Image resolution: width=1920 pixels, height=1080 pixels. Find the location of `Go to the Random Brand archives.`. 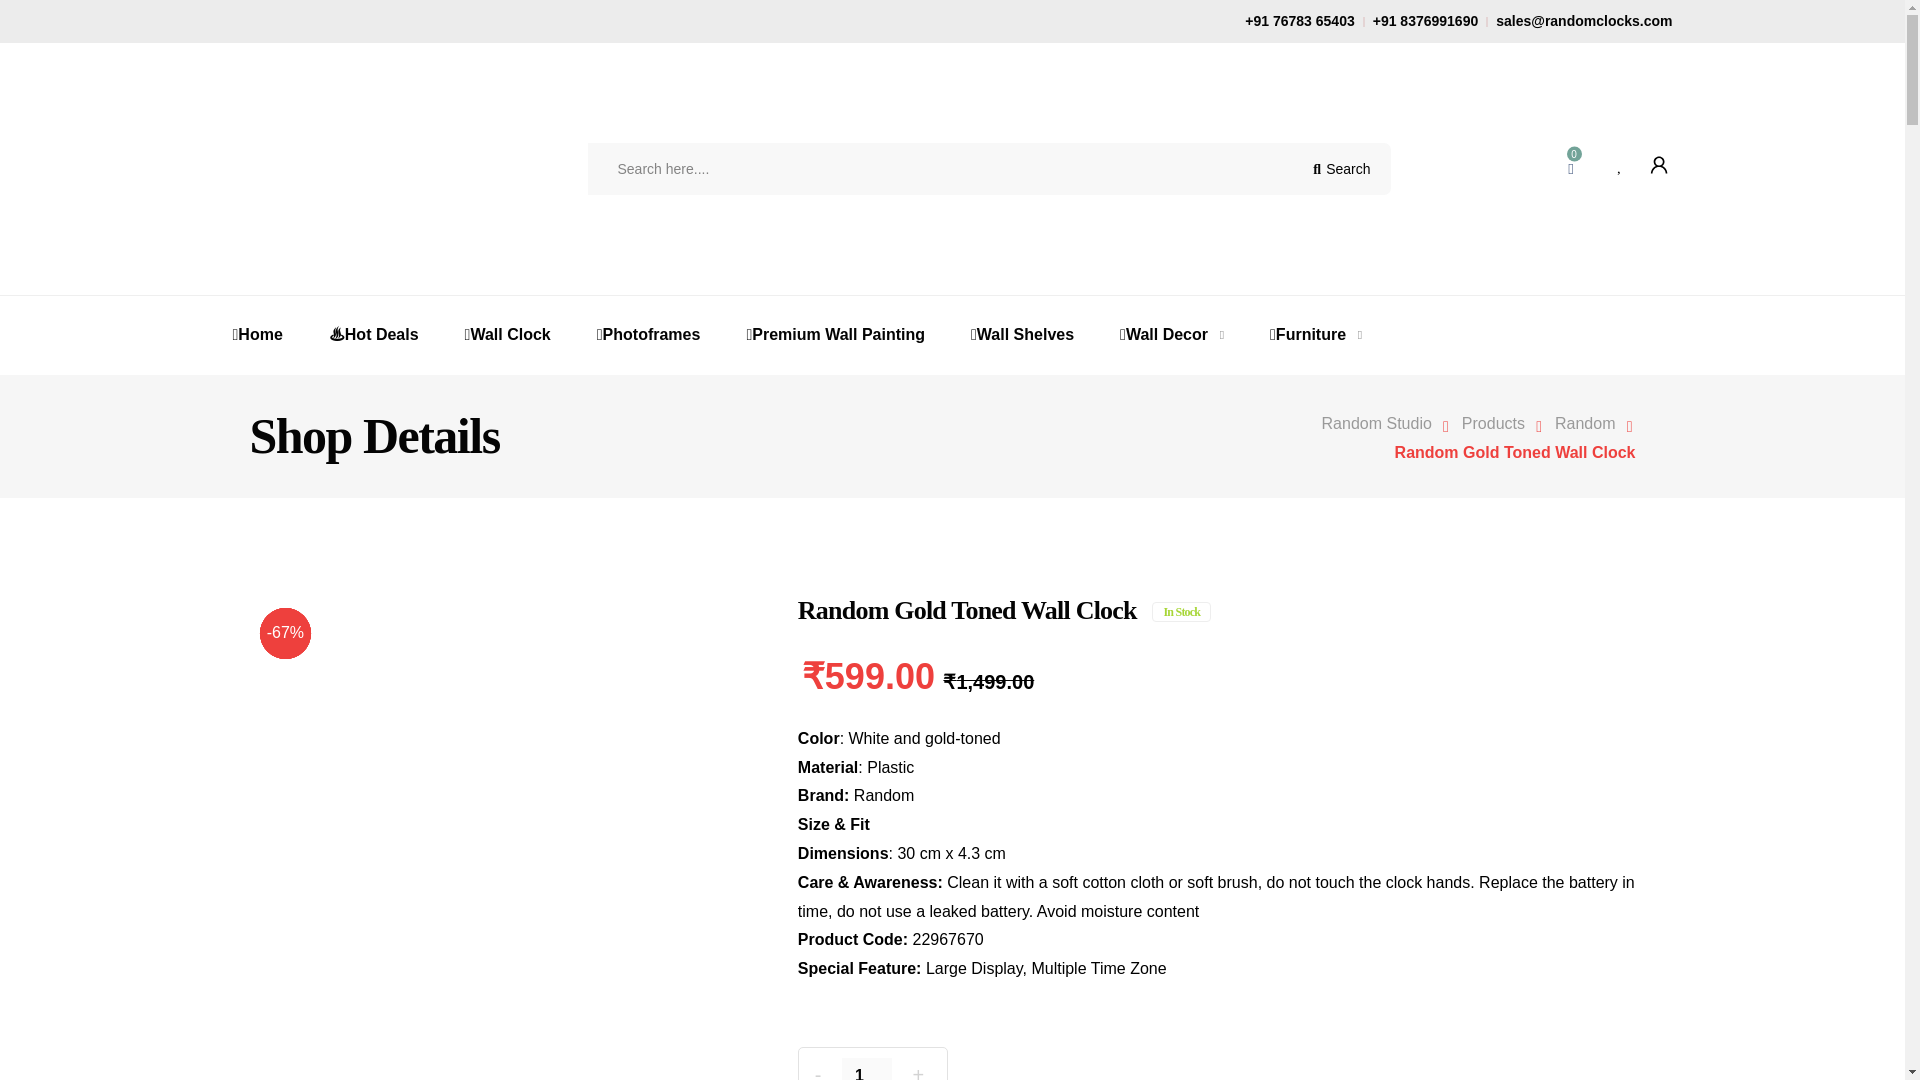

Go to the Random Brand archives. is located at coordinates (1590, 423).